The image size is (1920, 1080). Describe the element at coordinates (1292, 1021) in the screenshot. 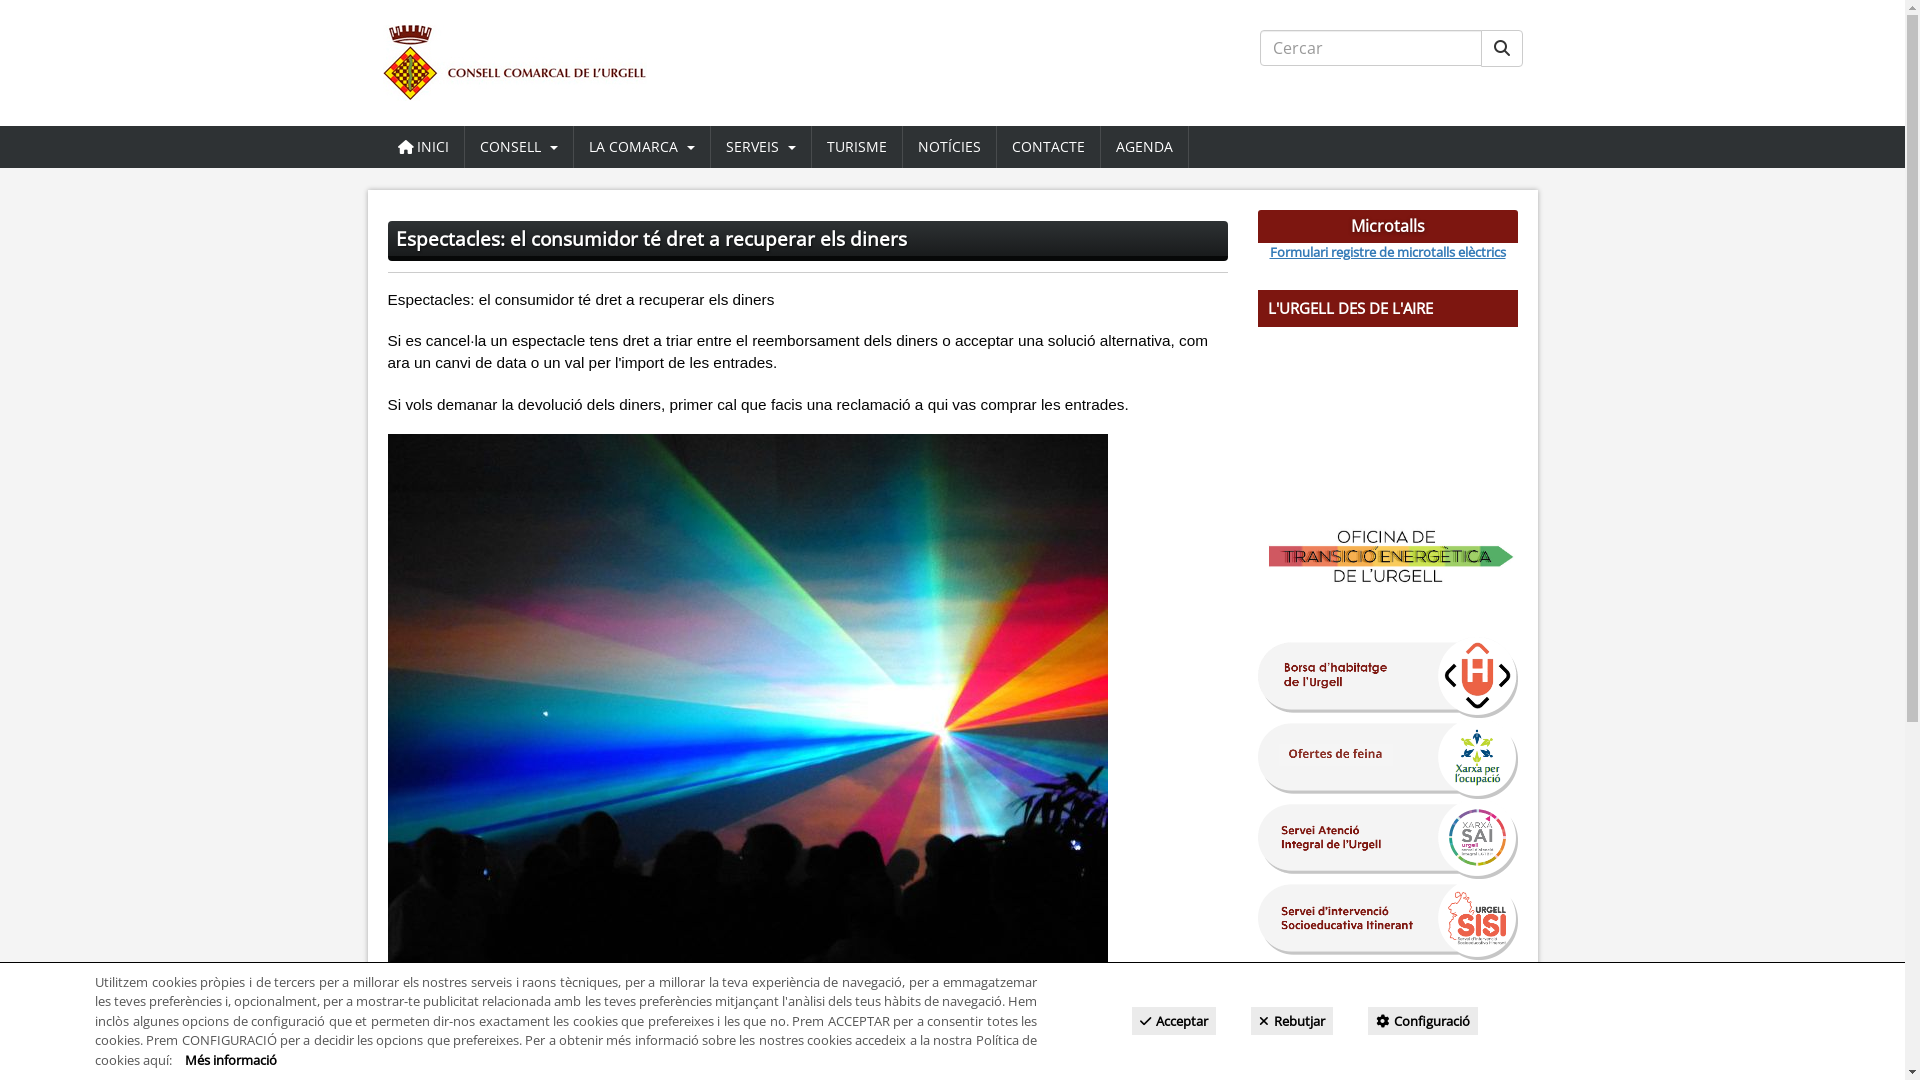

I see `Rebutjar` at that location.